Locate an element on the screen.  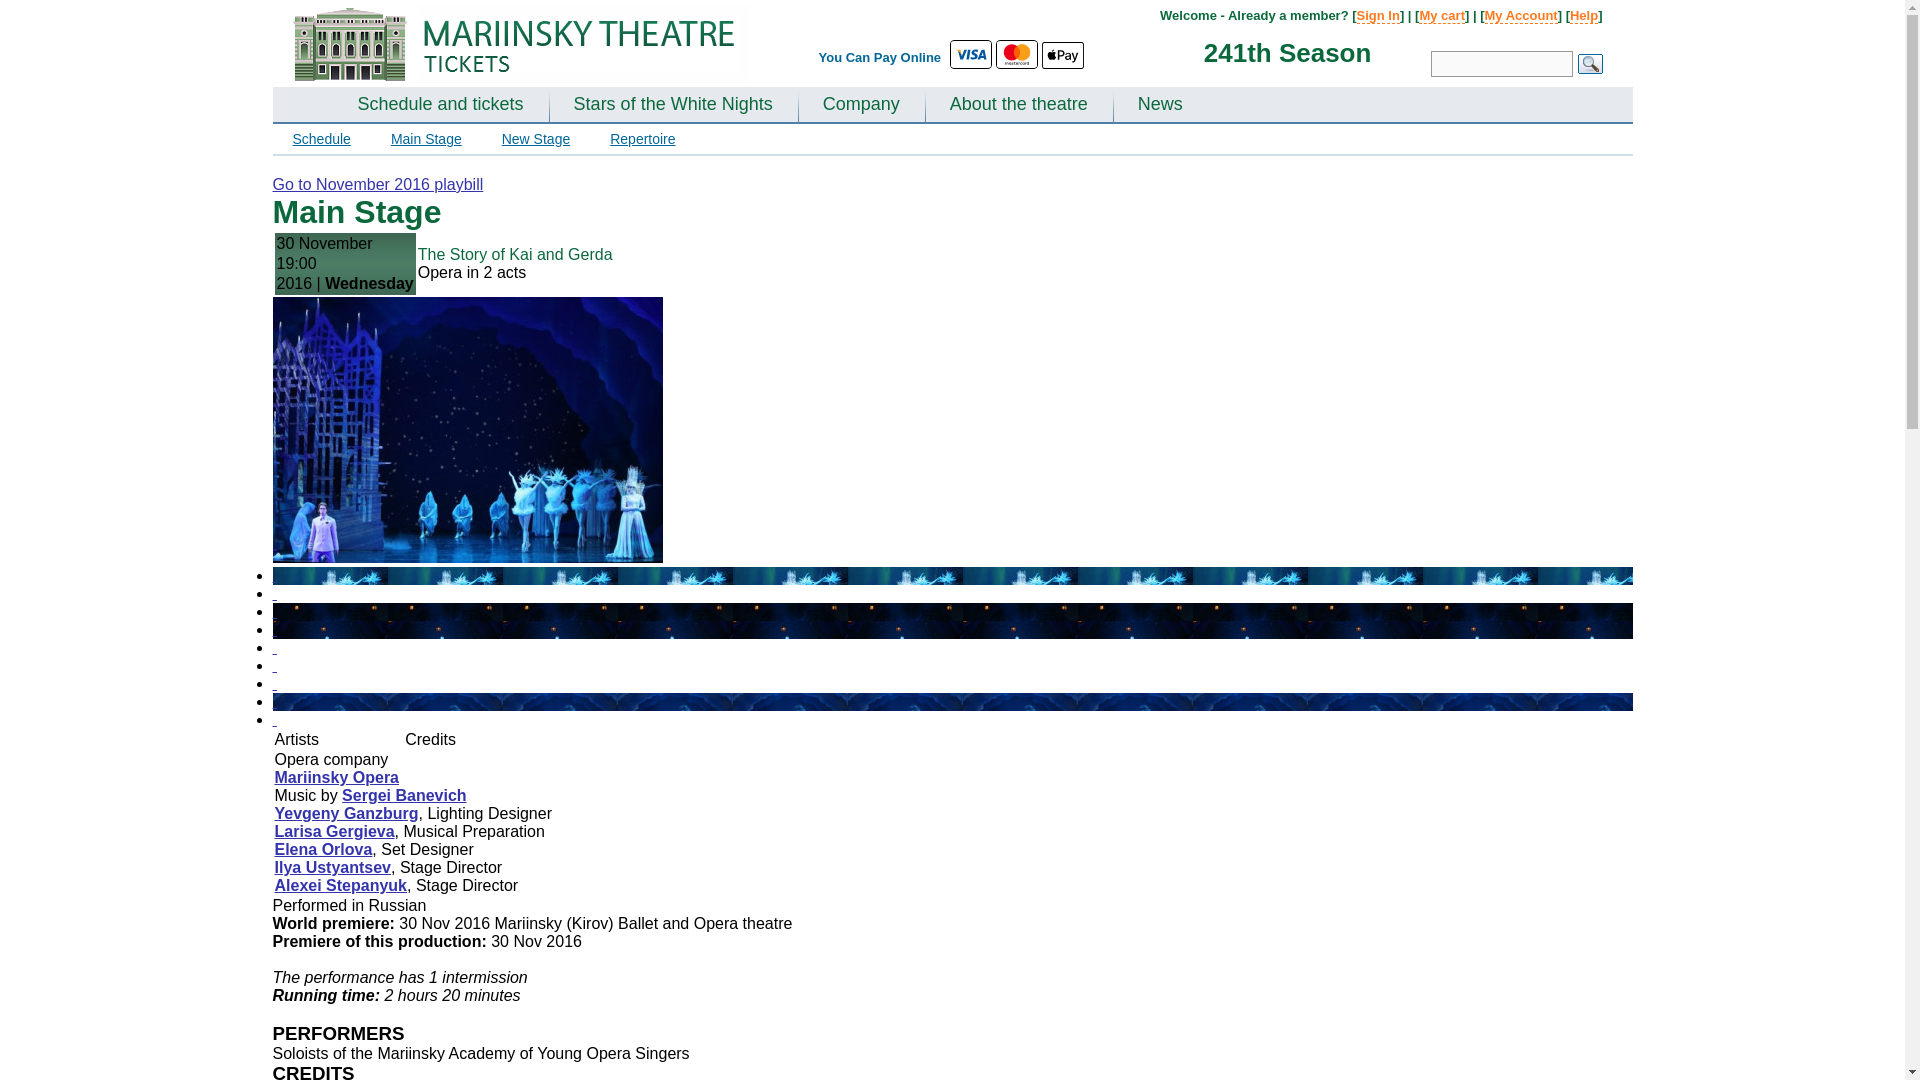
Schedule is located at coordinates (321, 139).